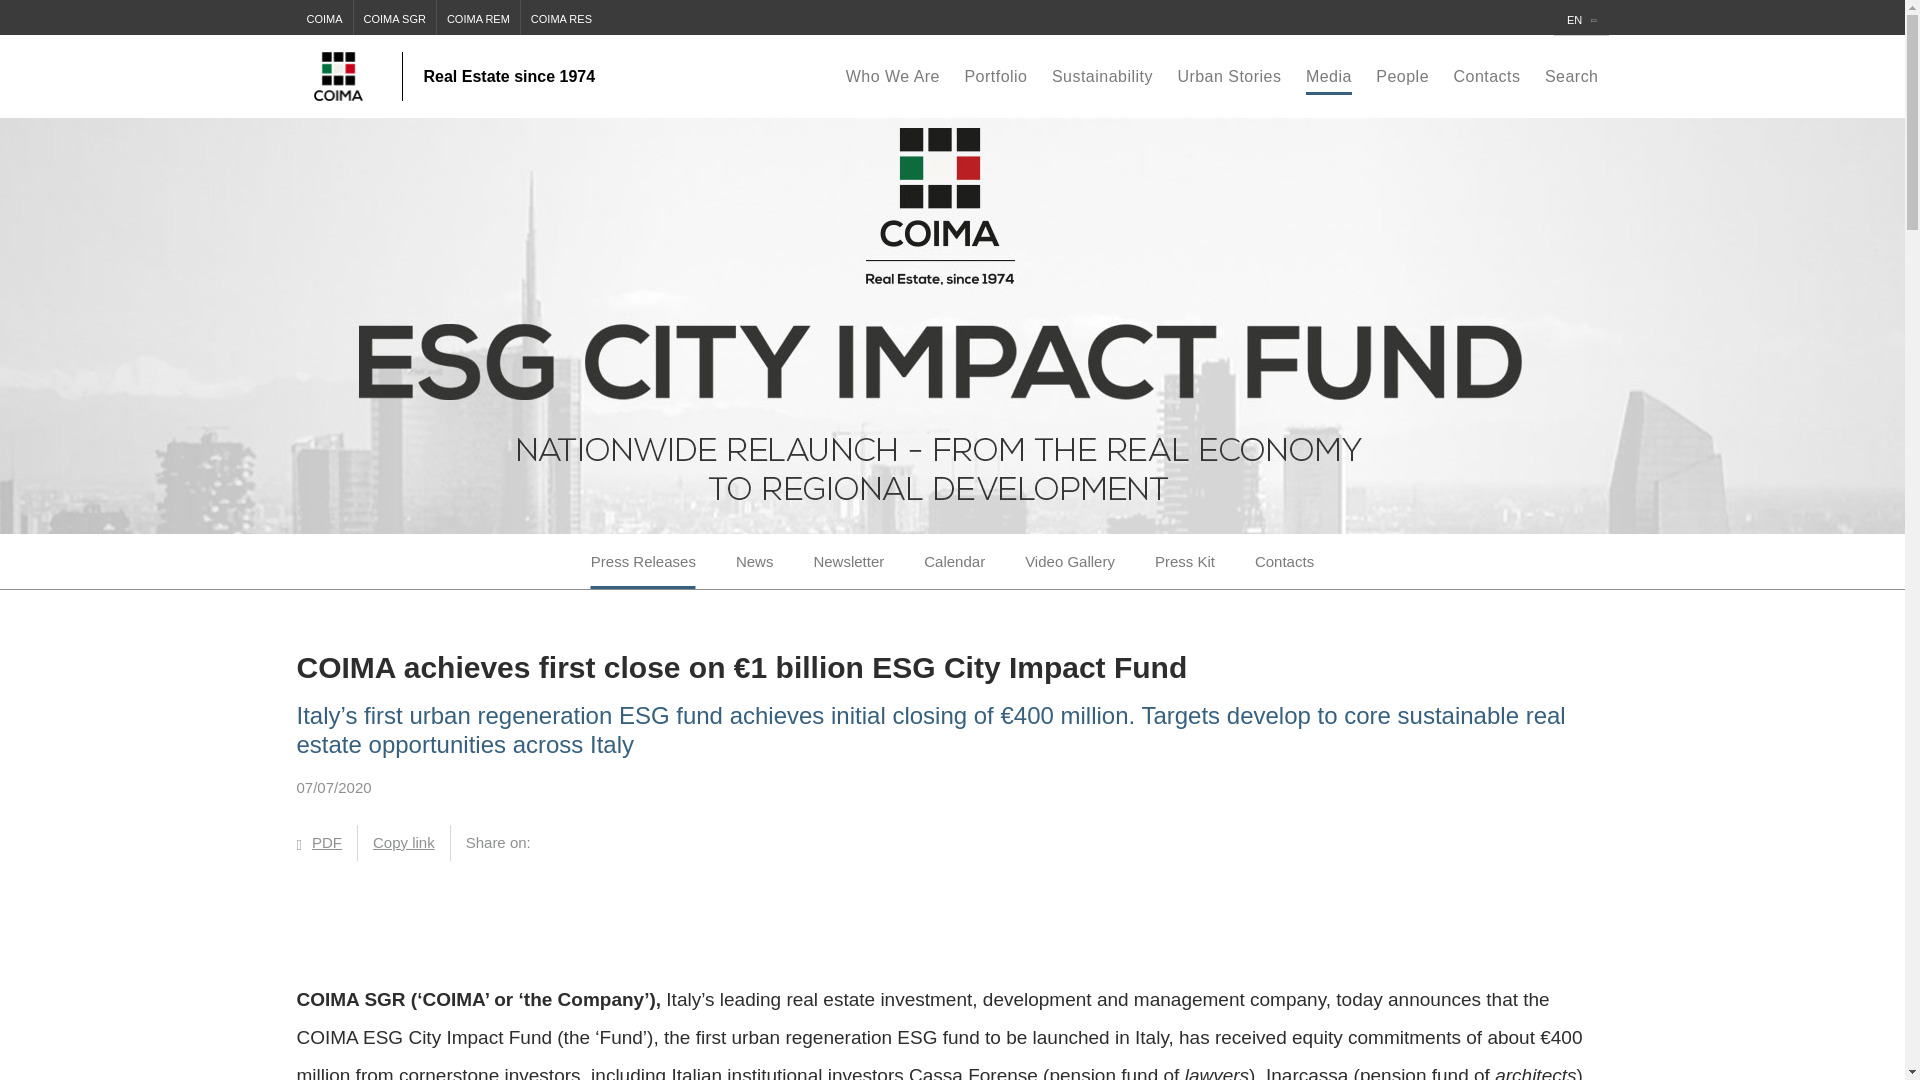 Image resolution: width=1920 pixels, height=1080 pixels. What do you see at coordinates (892, 76) in the screenshot?
I see `Who We Are` at bounding box center [892, 76].